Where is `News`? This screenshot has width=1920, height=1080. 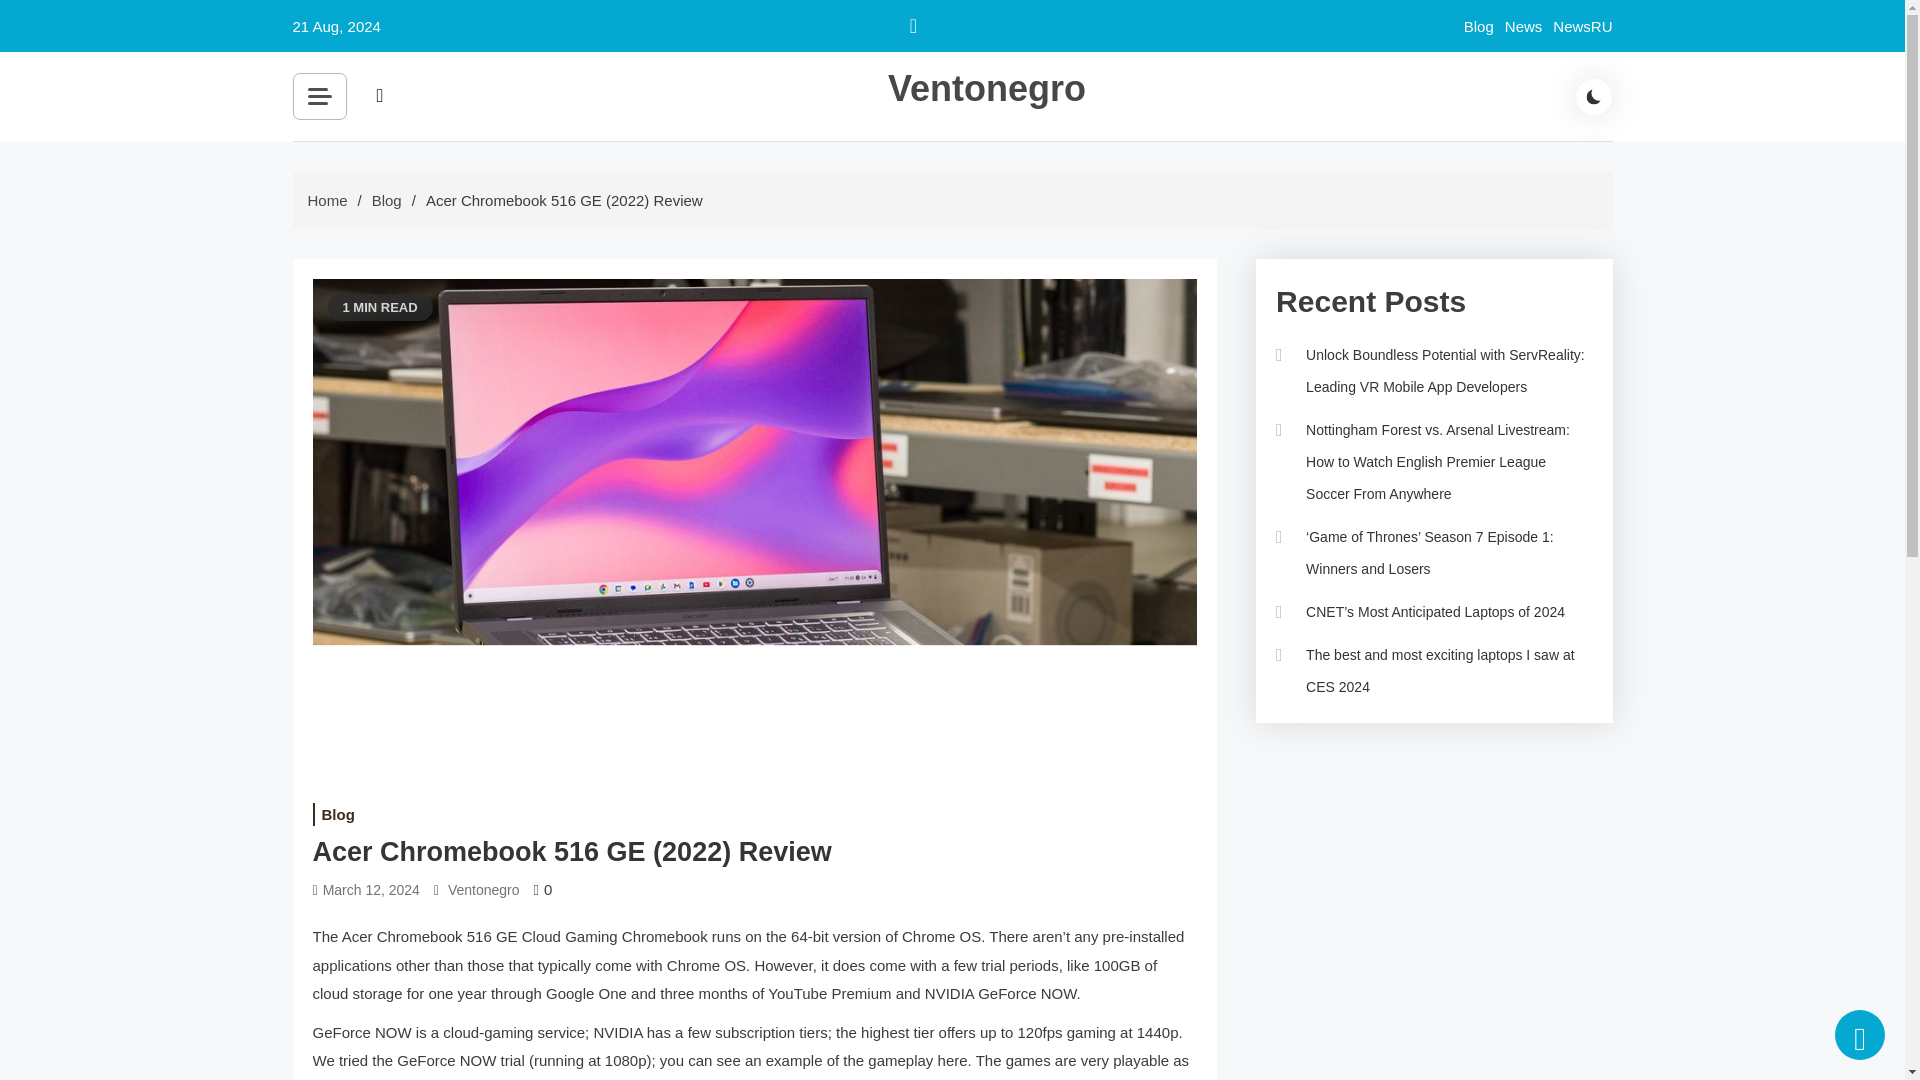
News is located at coordinates (1524, 26).